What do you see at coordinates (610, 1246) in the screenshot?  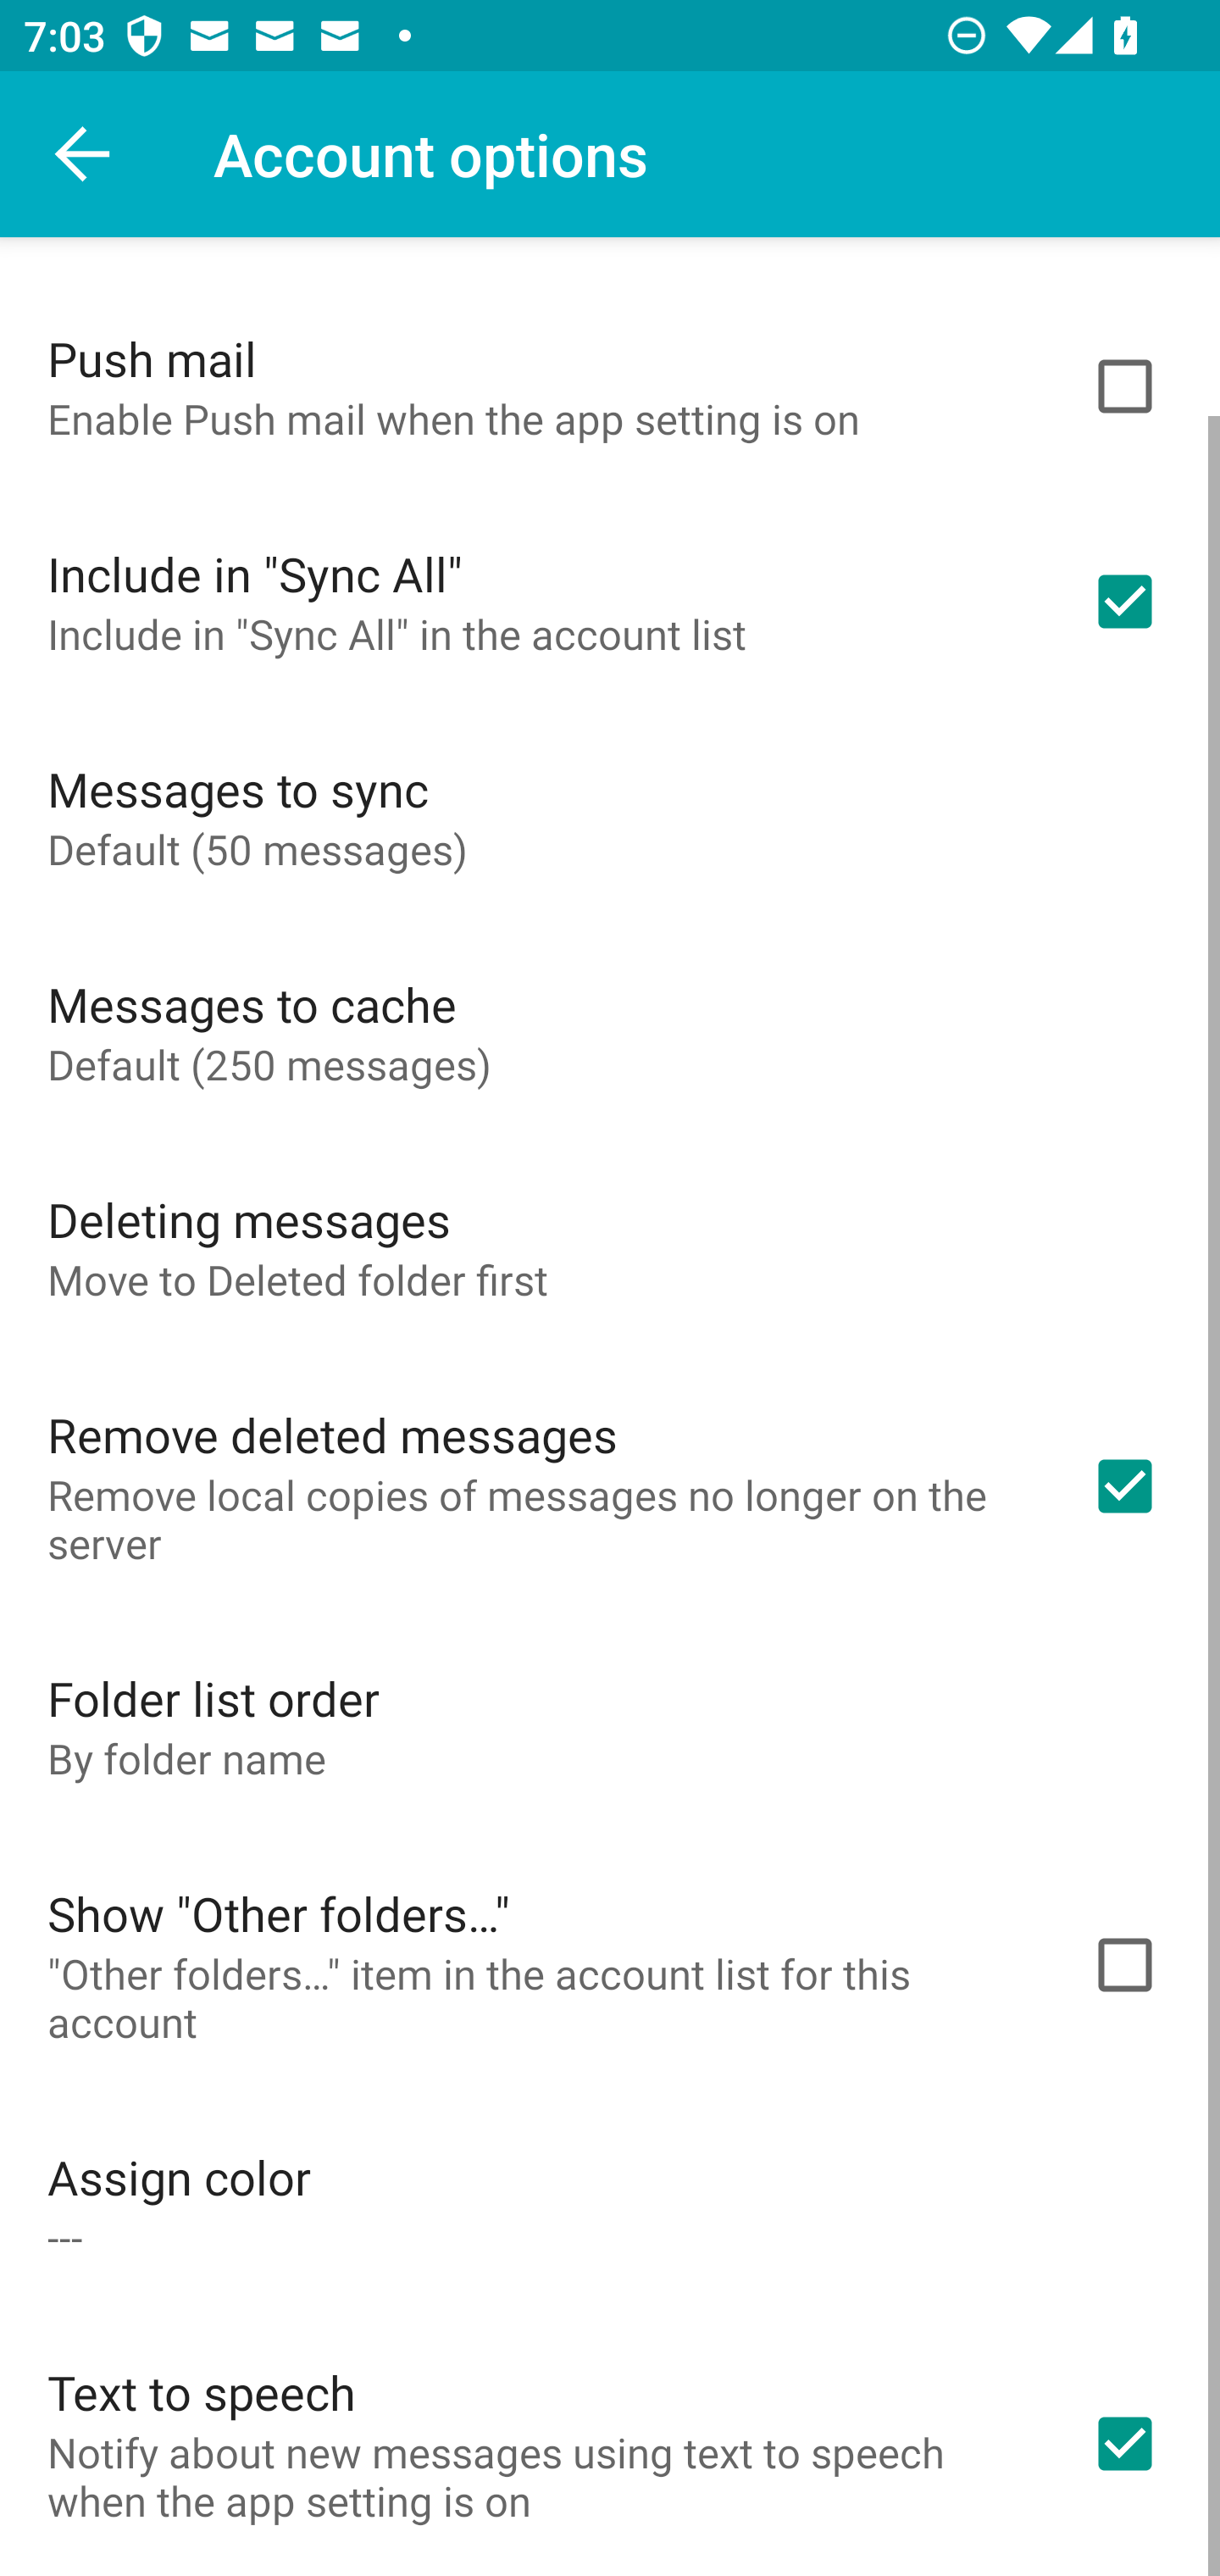 I see `Deleting messages Move to Deleted folder first` at bounding box center [610, 1246].